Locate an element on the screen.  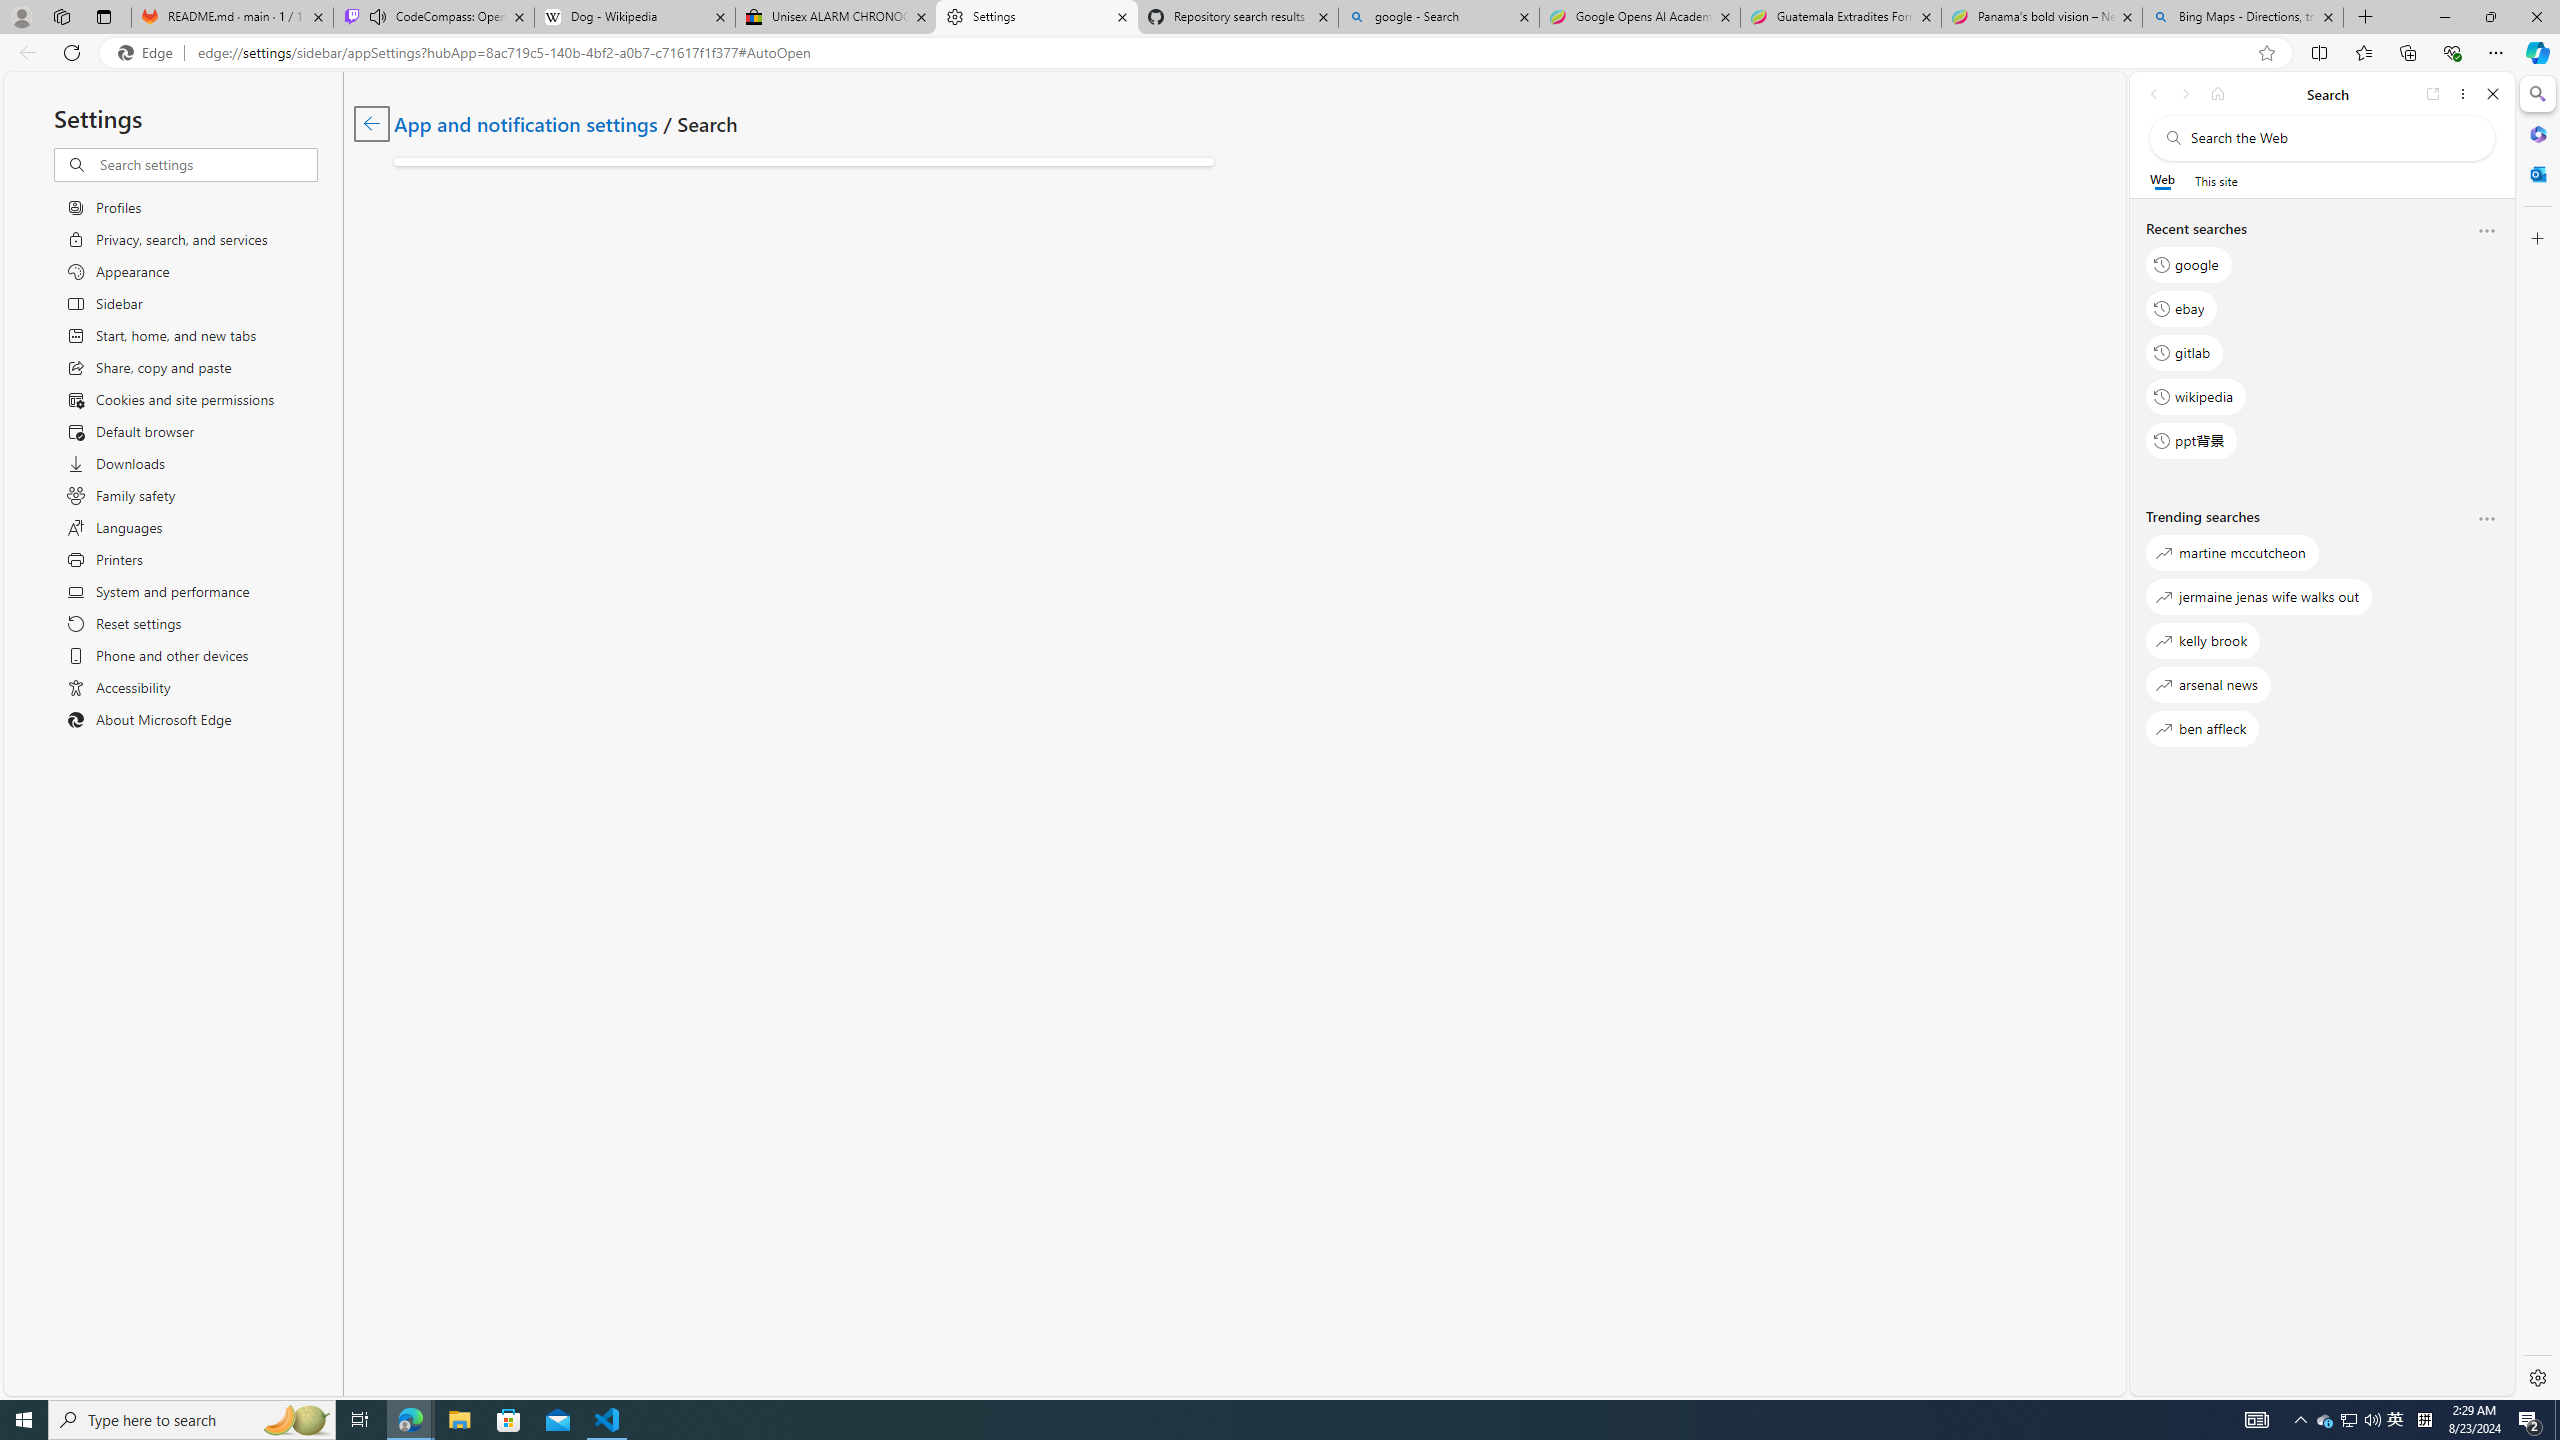
jermaine jenas wife walks out is located at coordinates (2259, 596).